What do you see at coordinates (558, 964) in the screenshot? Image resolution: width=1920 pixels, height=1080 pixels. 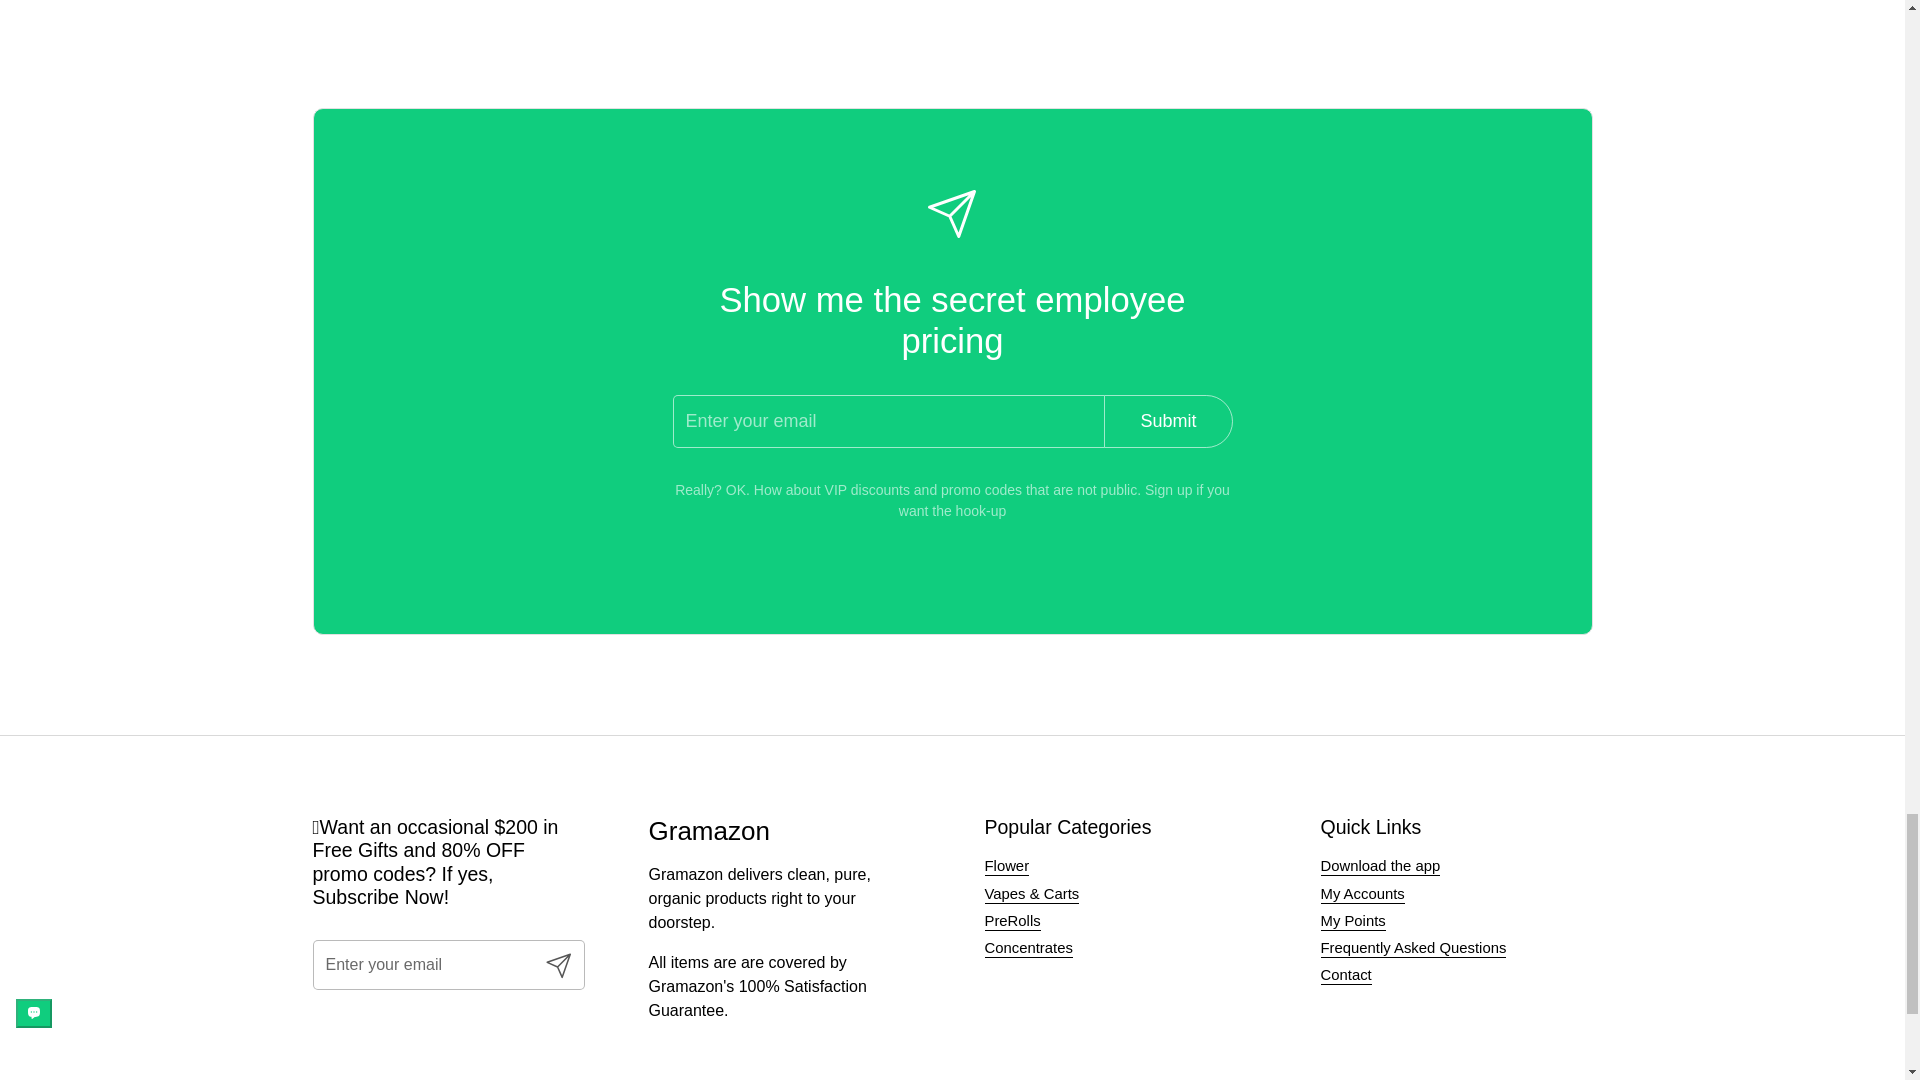 I see `Submit` at bounding box center [558, 964].